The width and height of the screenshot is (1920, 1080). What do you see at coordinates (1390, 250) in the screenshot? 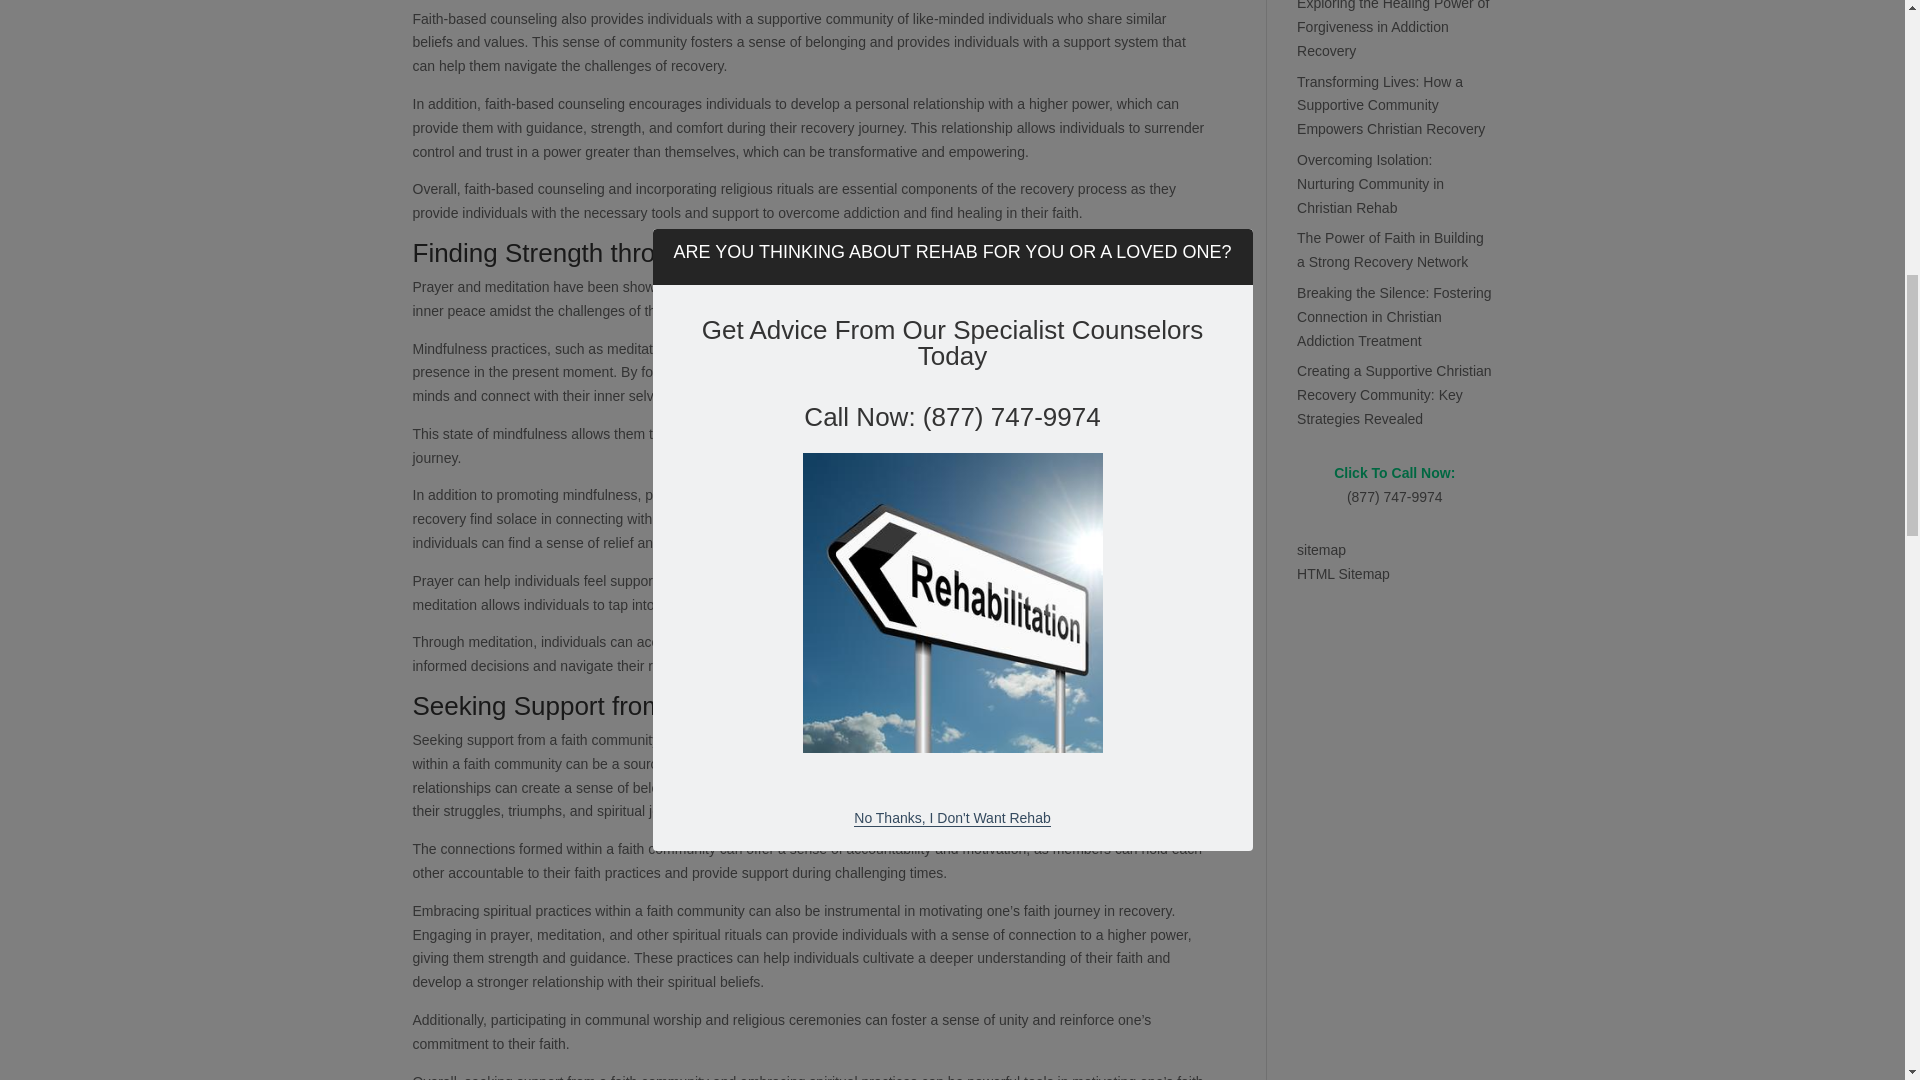
I see `The Power of Faith in Building a Strong Recovery Network` at bounding box center [1390, 250].